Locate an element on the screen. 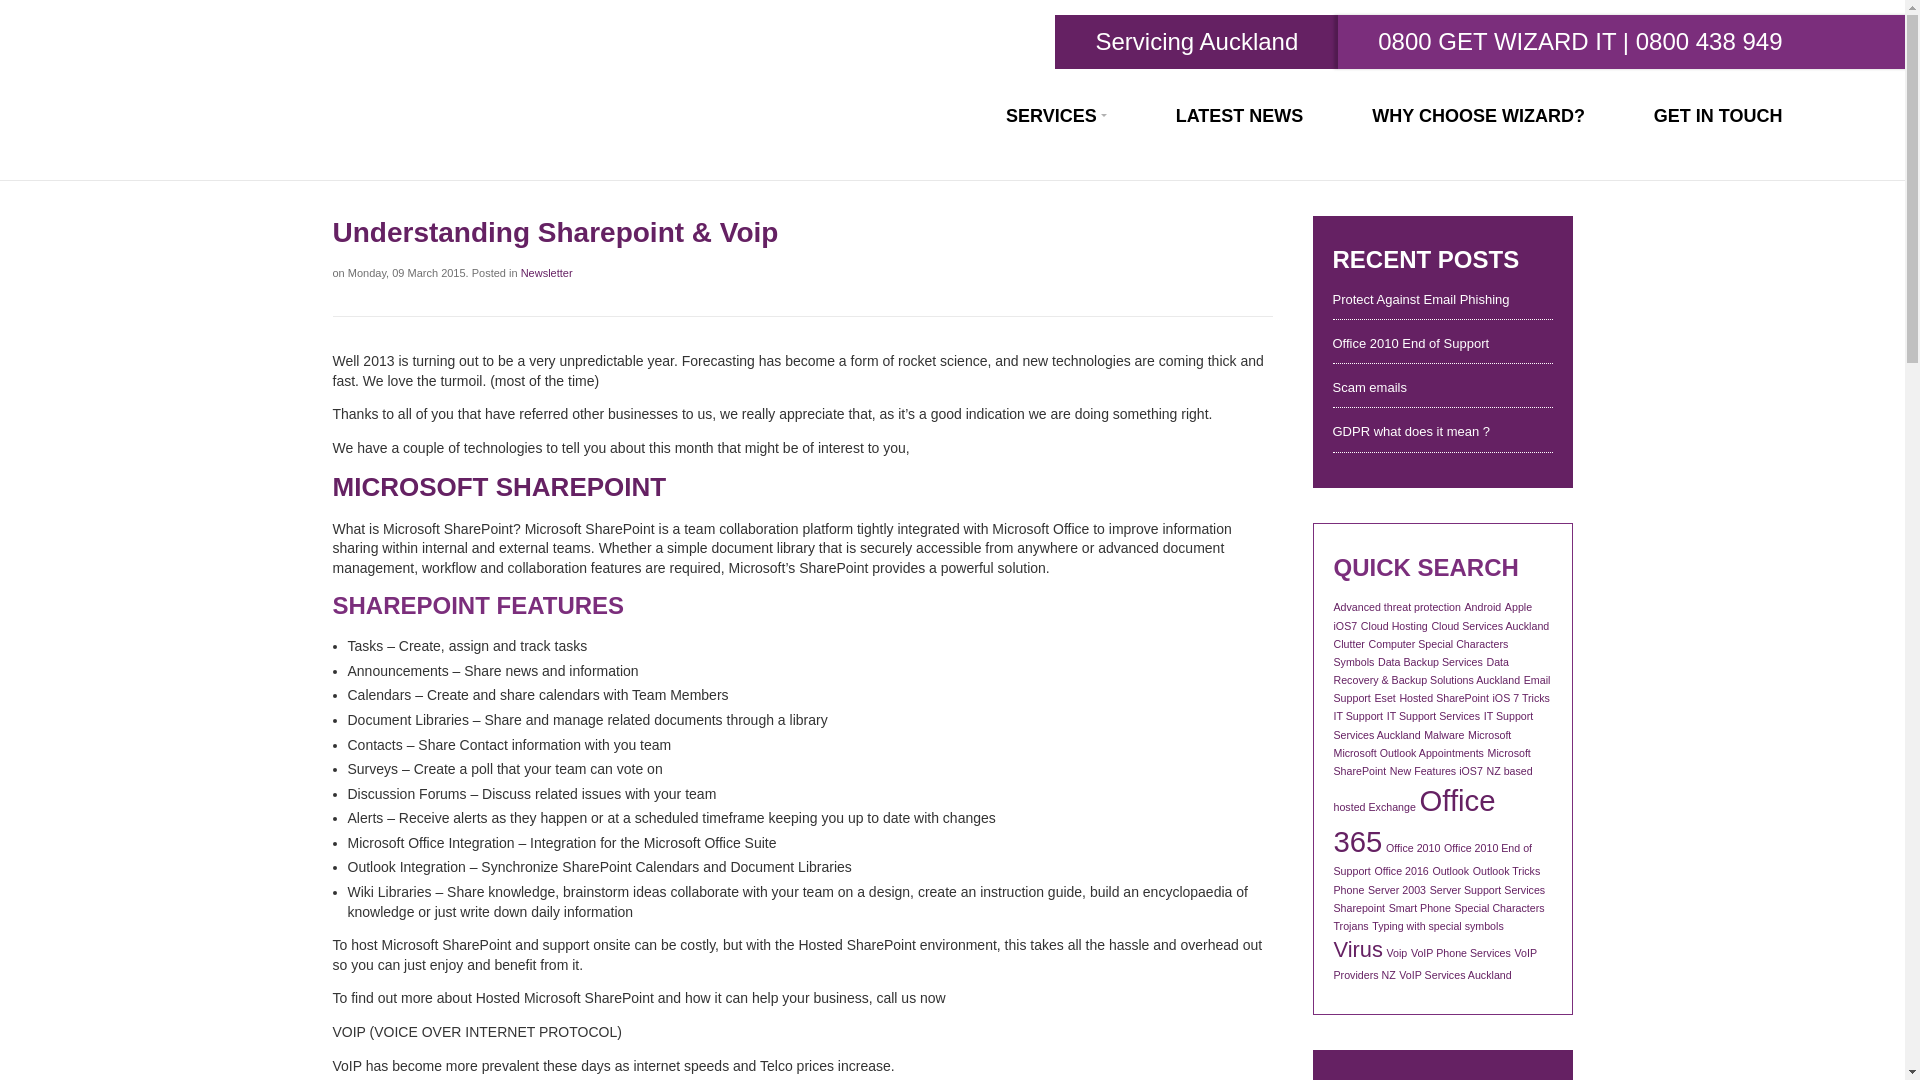 The image size is (1920, 1080). Office 2010 End of Support is located at coordinates (1442, 344).